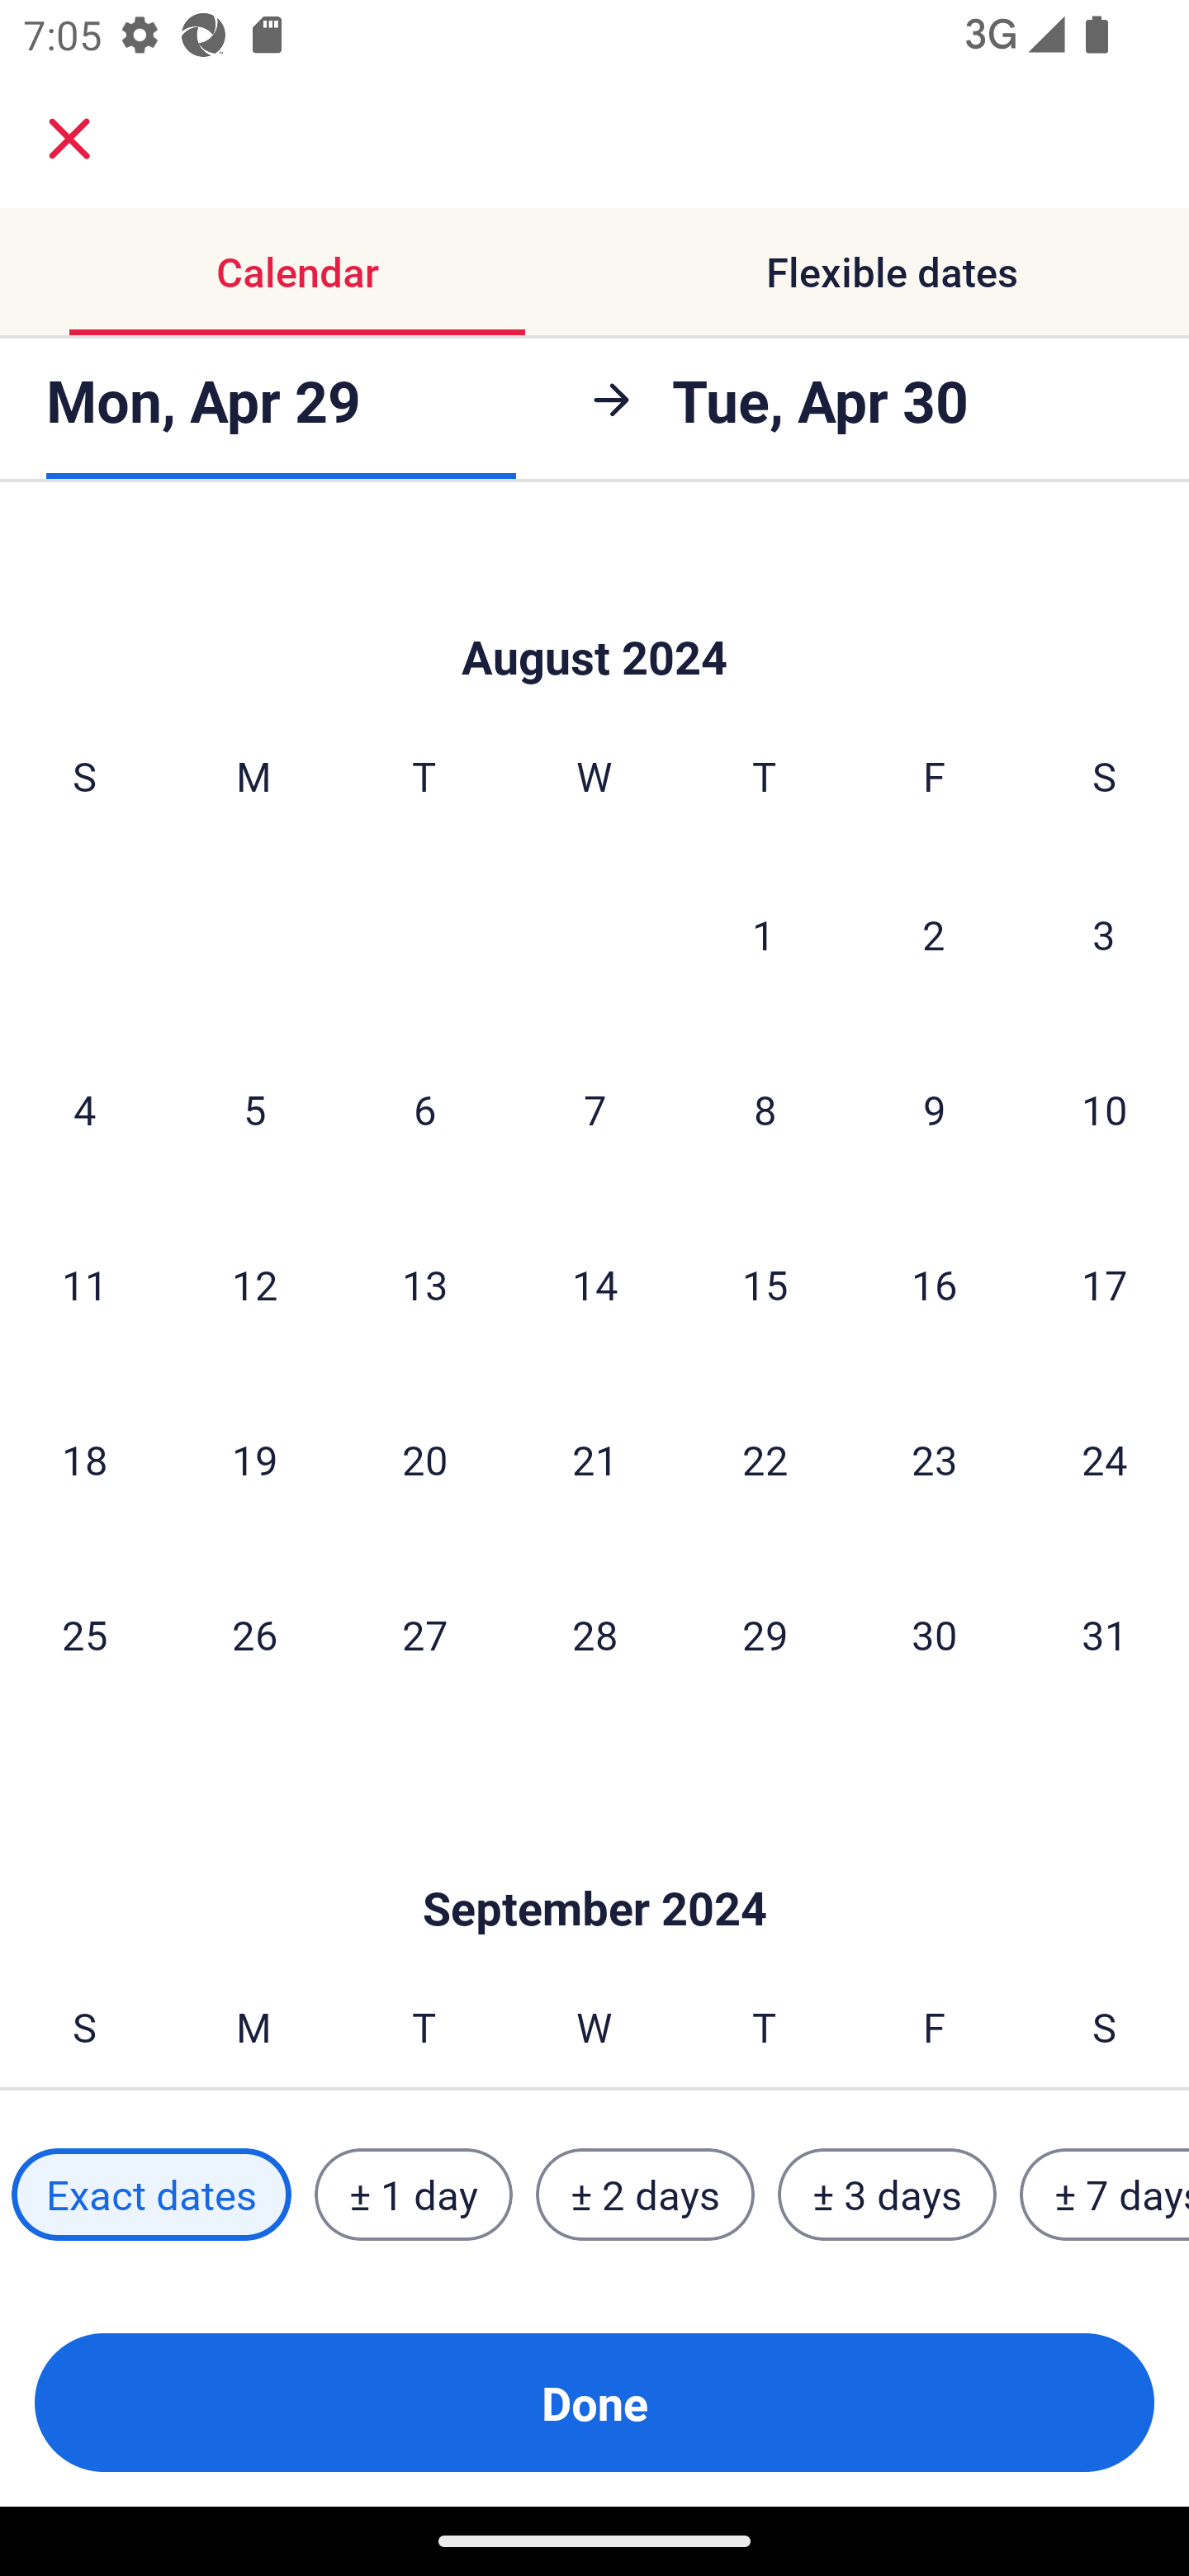  Describe the element at coordinates (646, 2195) in the screenshot. I see `± 2 days` at that location.